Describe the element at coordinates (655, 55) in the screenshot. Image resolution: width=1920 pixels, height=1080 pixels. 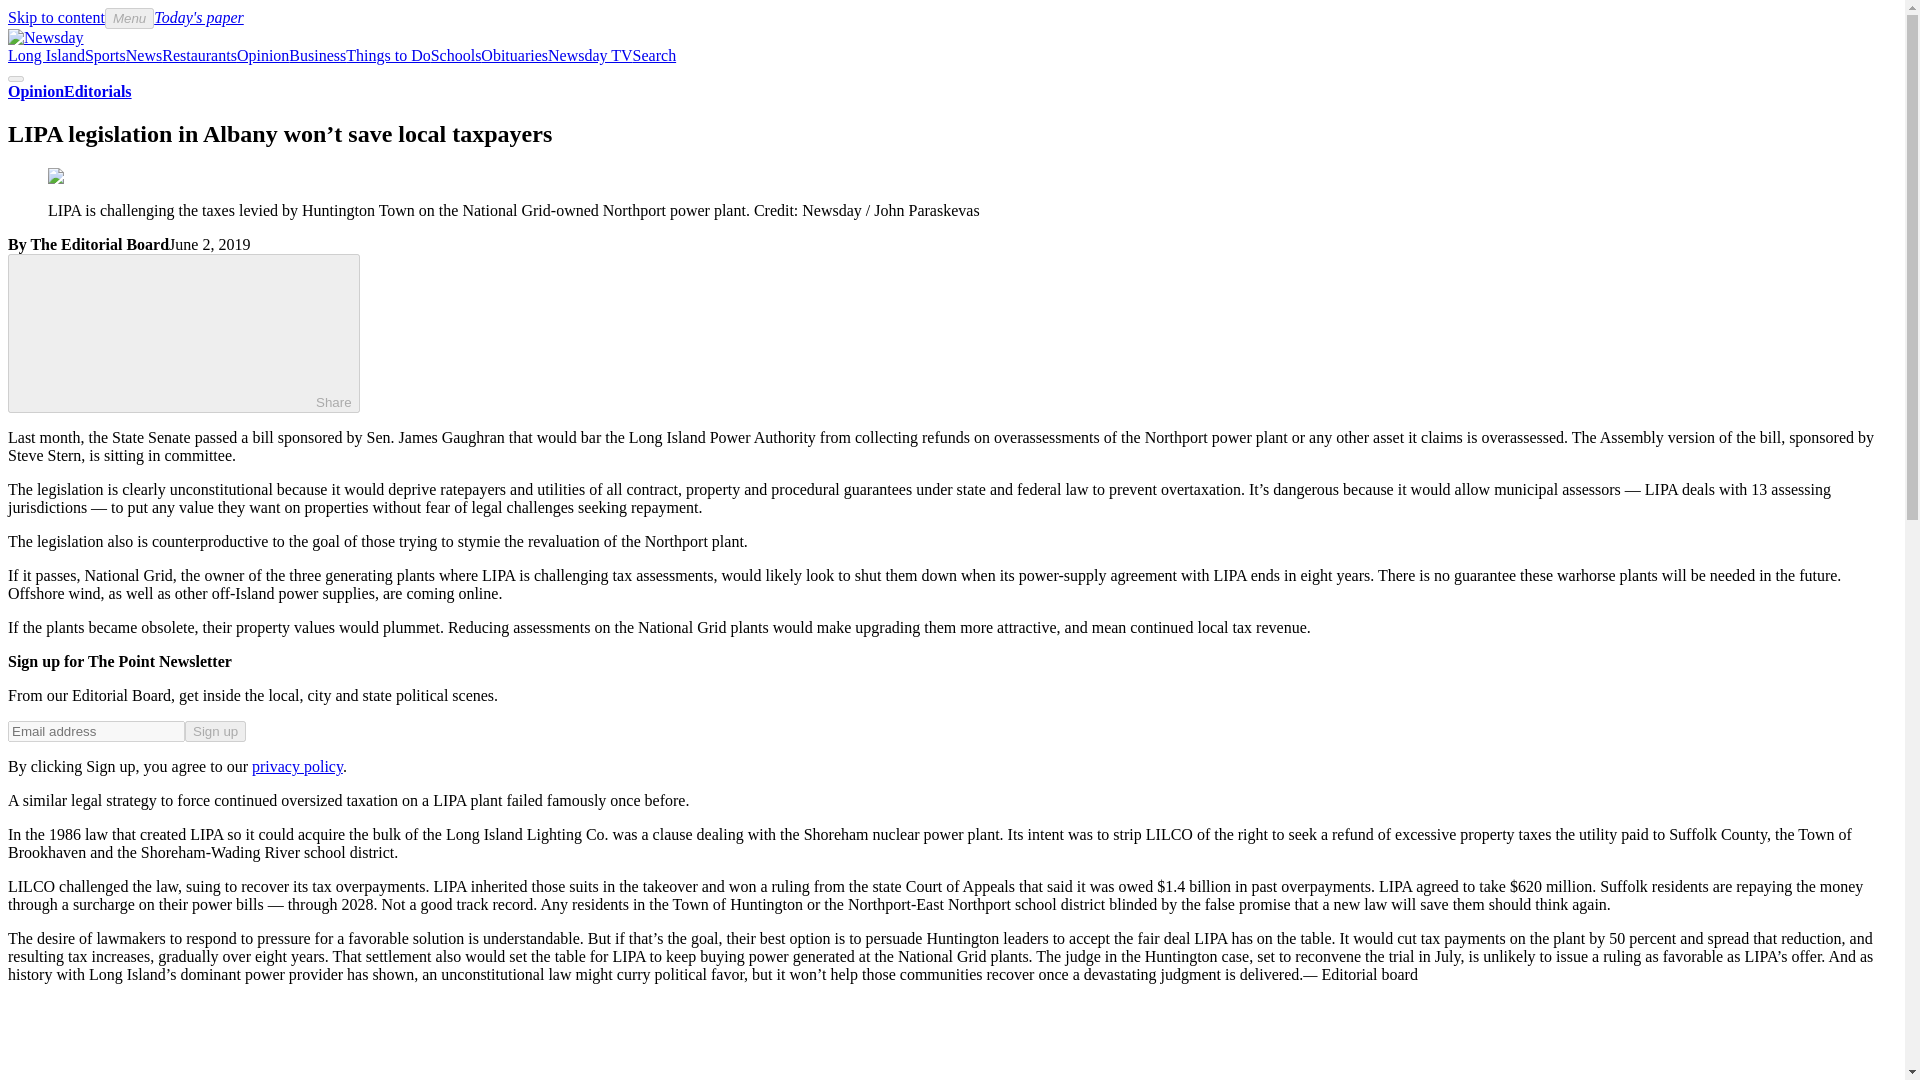
I see `Search` at that location.